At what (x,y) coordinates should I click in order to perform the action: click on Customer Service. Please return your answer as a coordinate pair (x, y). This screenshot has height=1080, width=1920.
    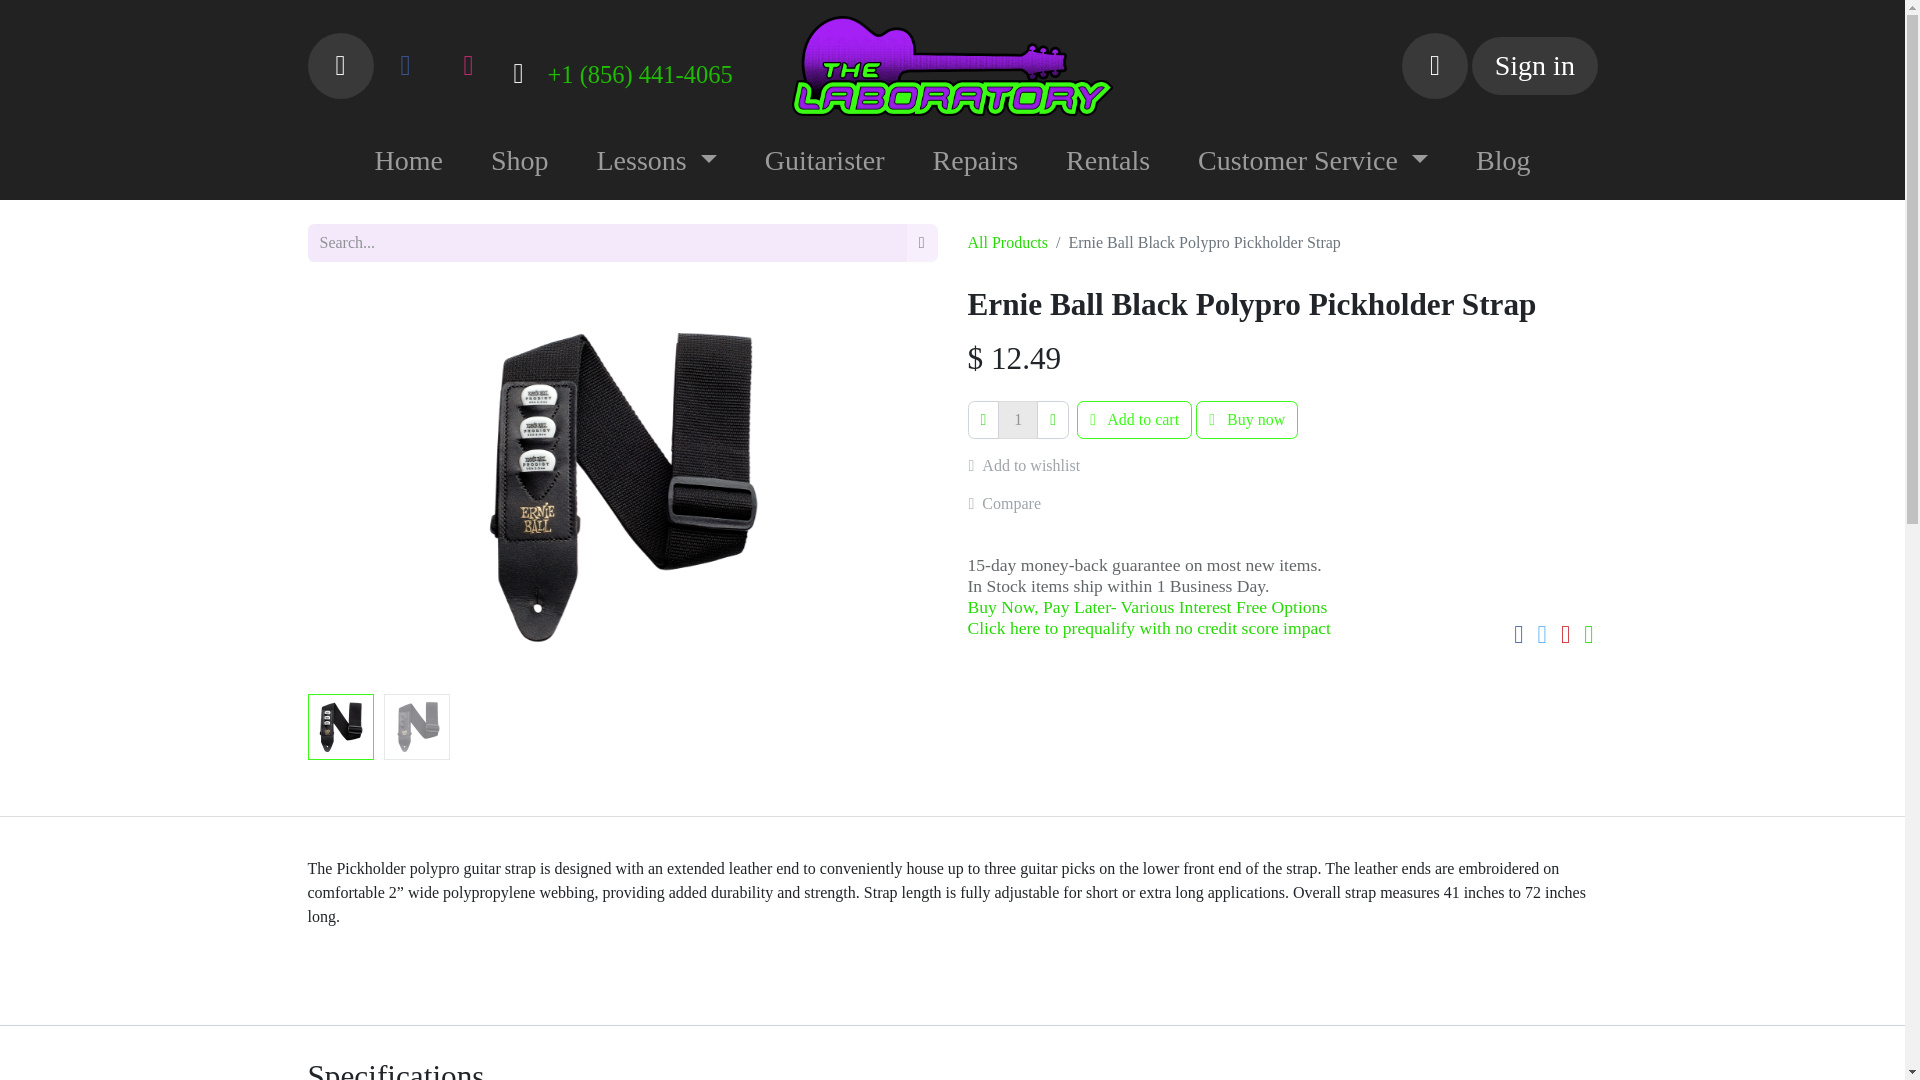
    Looking at the image, I should click on (1312, 160).